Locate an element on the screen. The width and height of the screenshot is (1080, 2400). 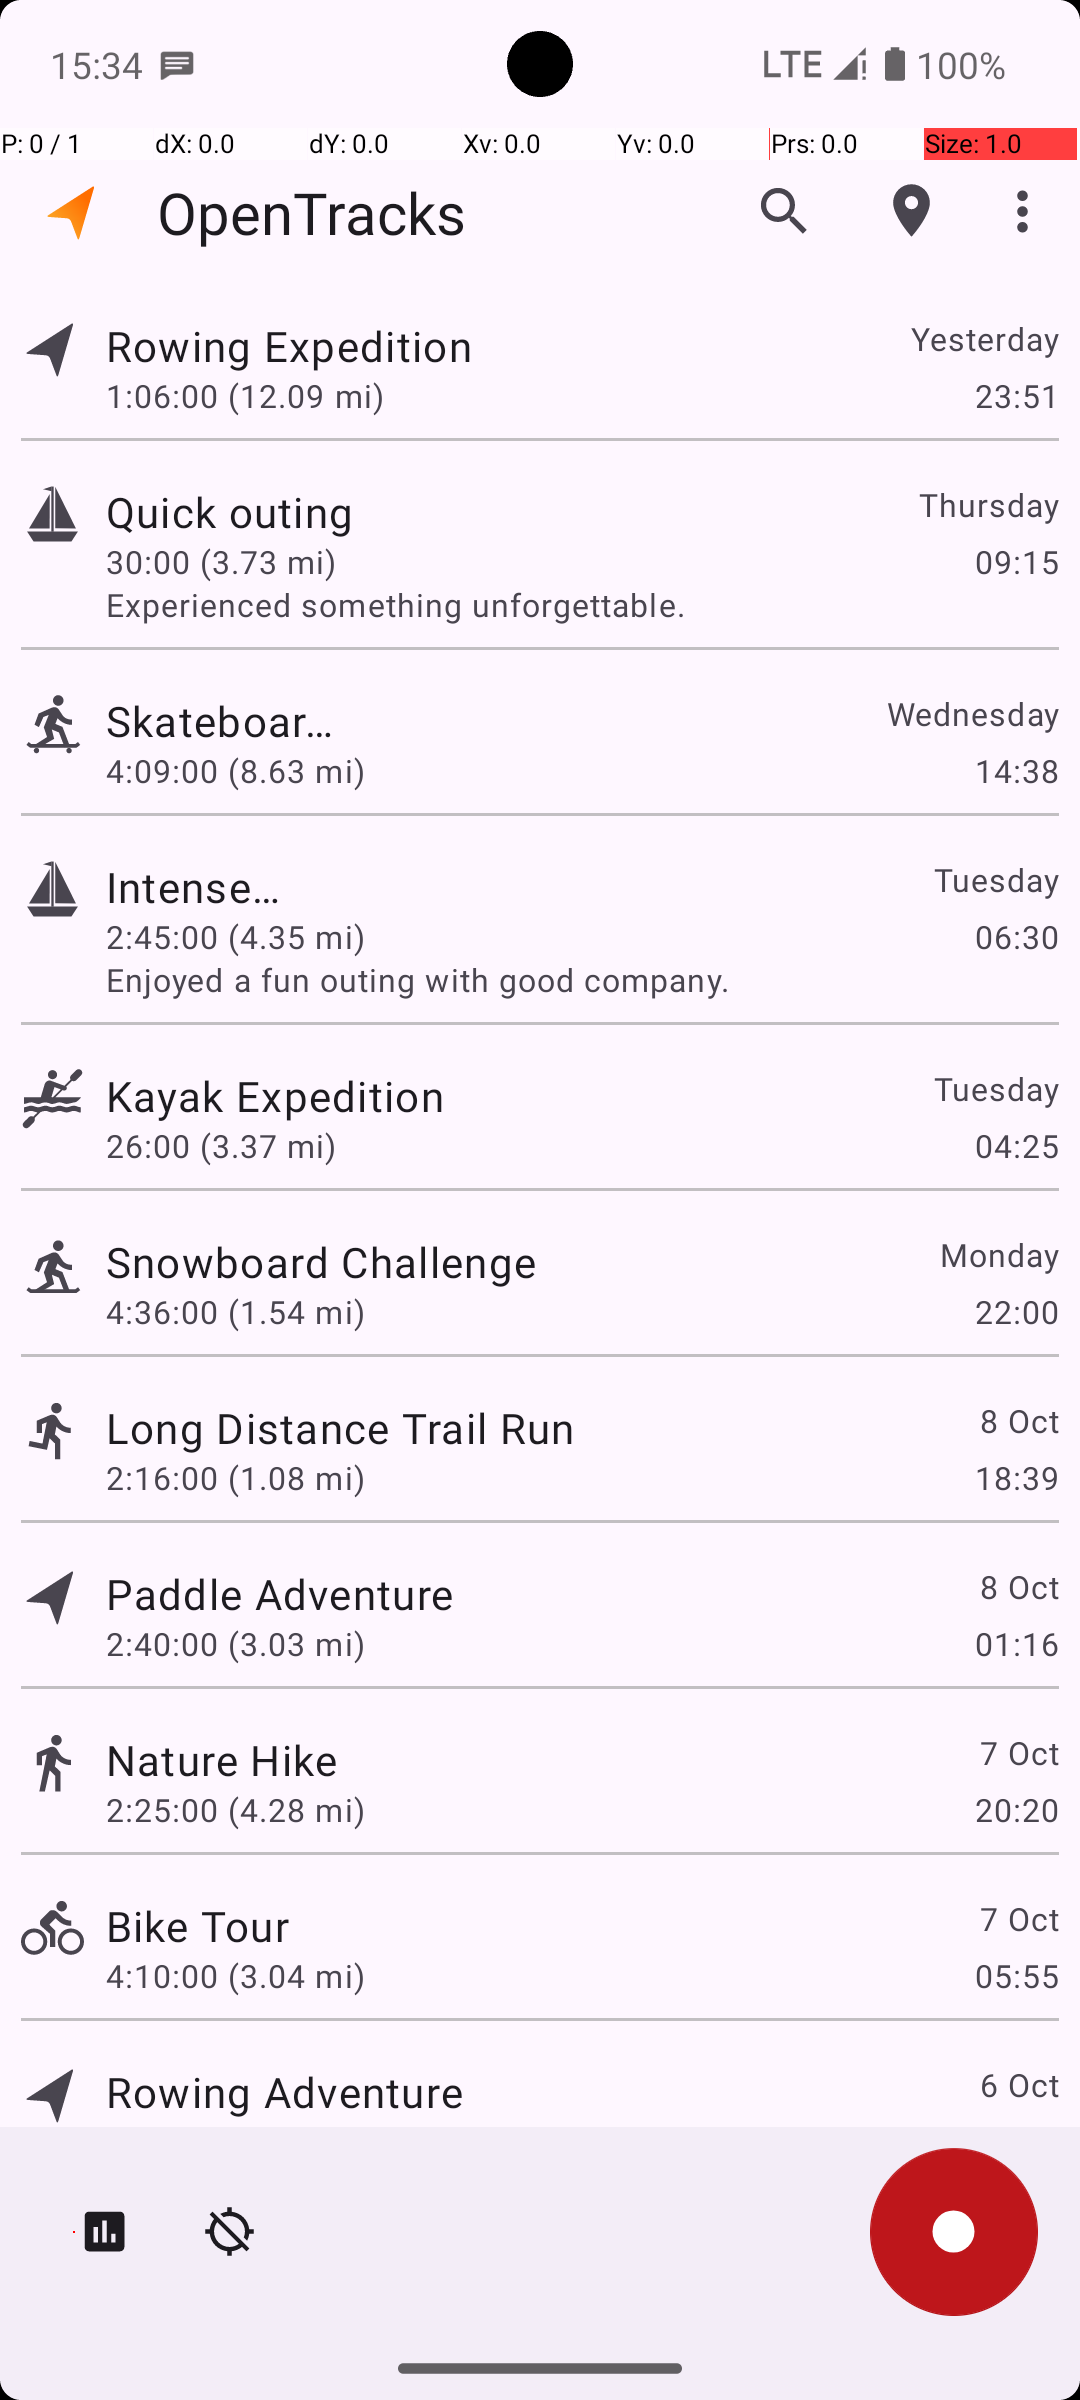
14:38 is located at coordinates (1016, 770).